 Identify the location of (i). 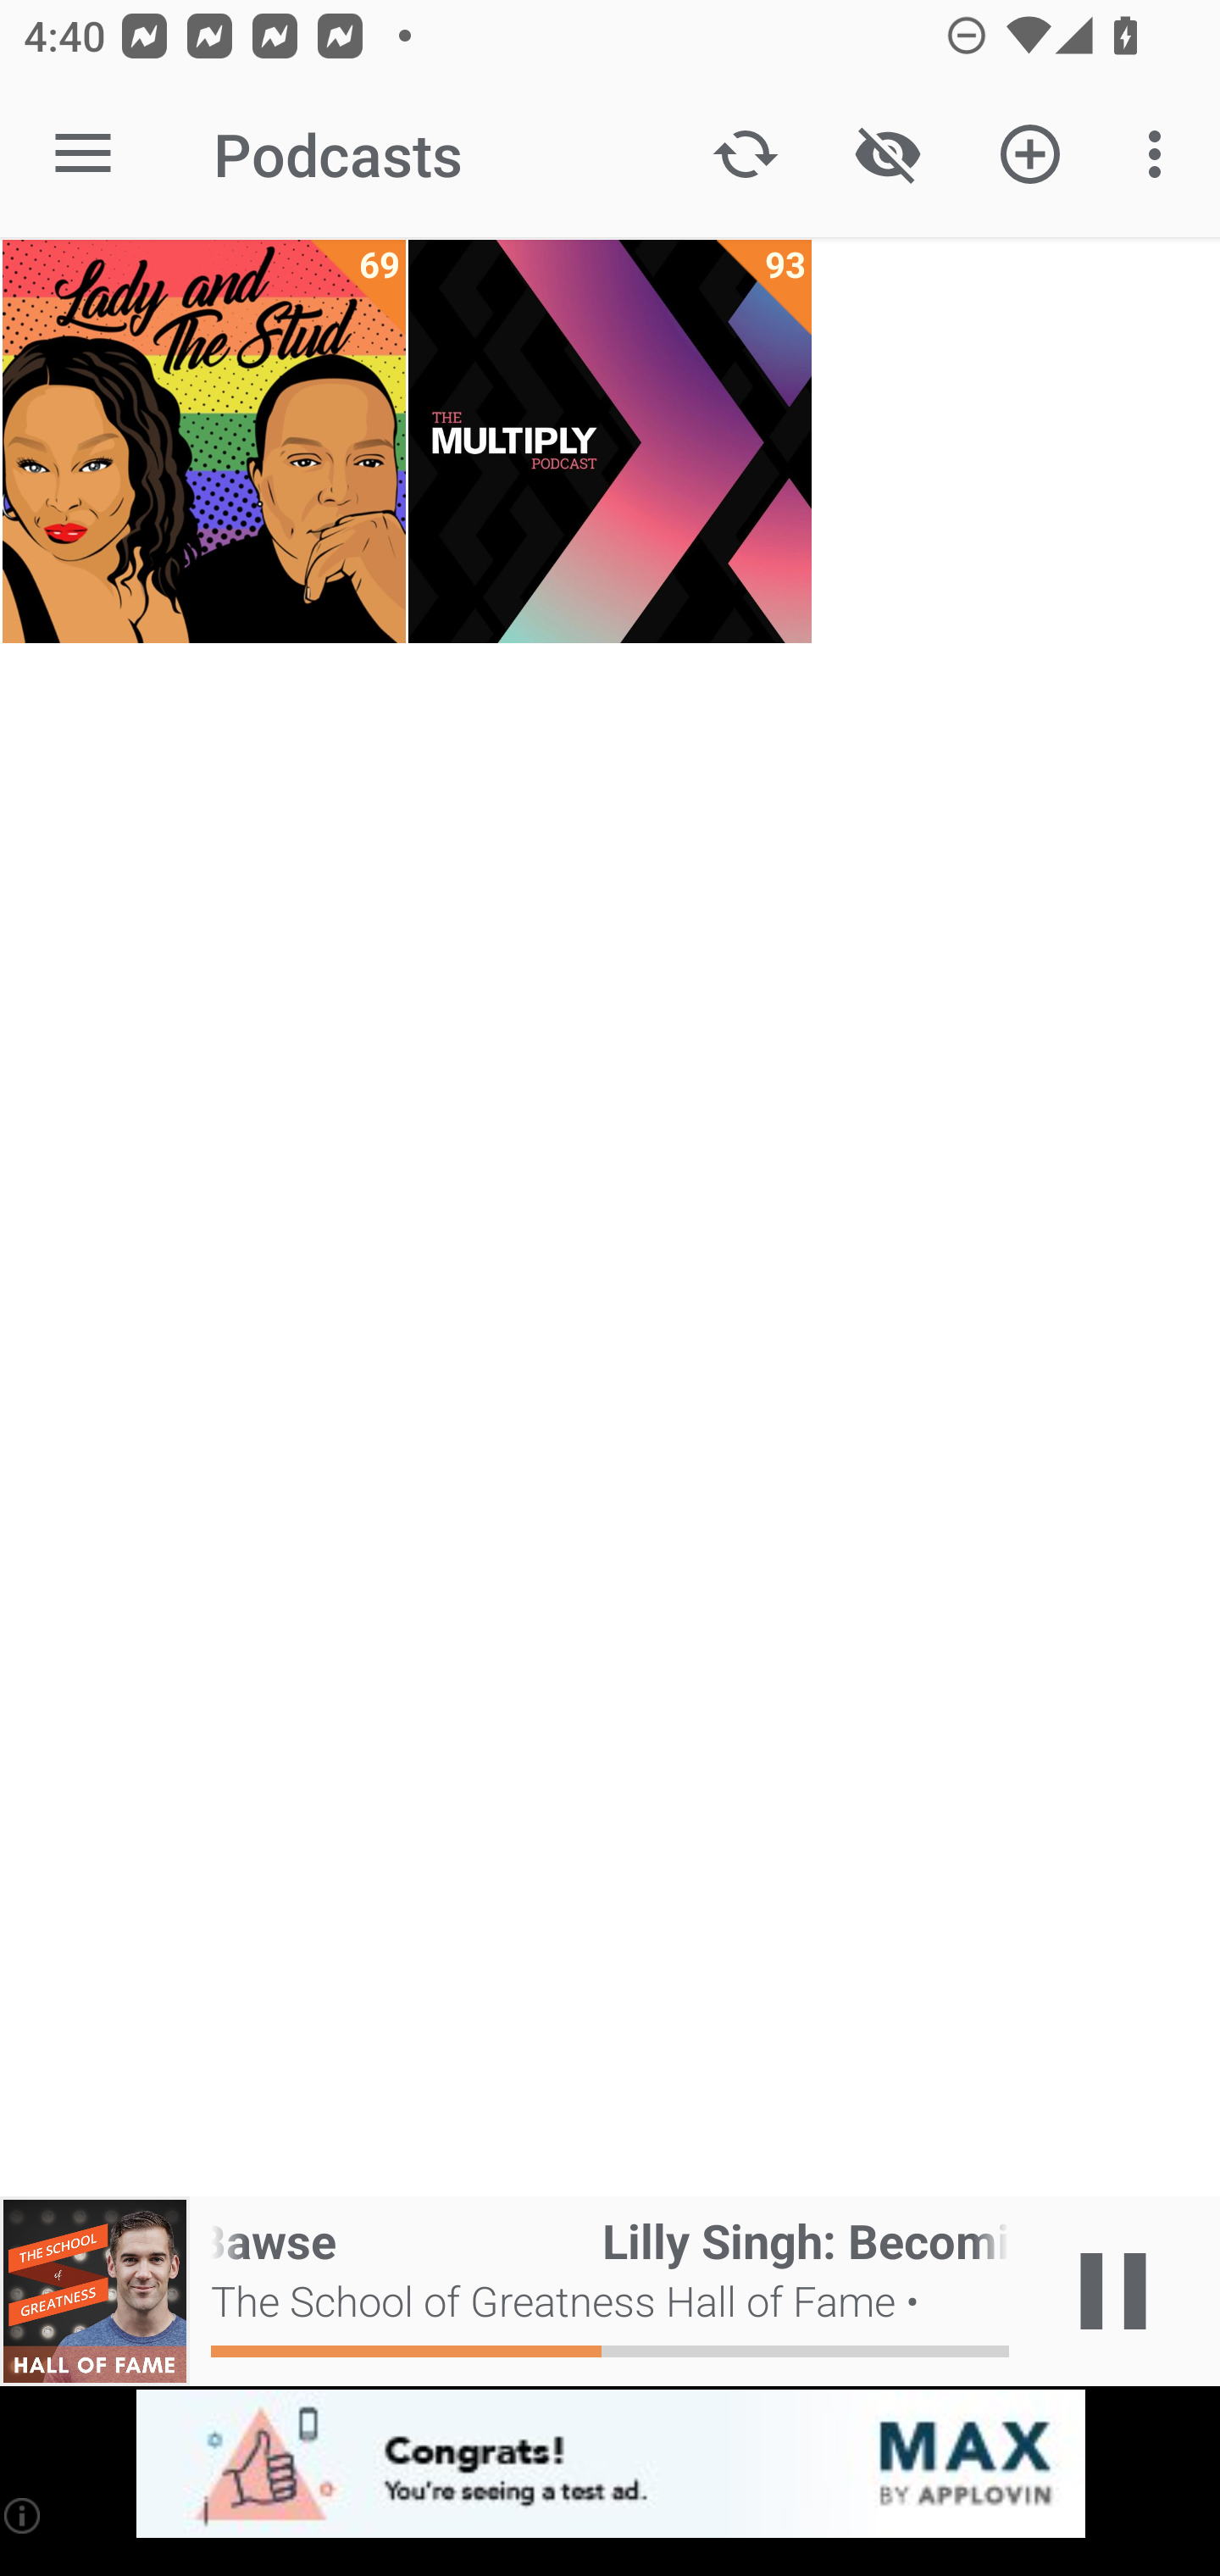
(24, 2515).